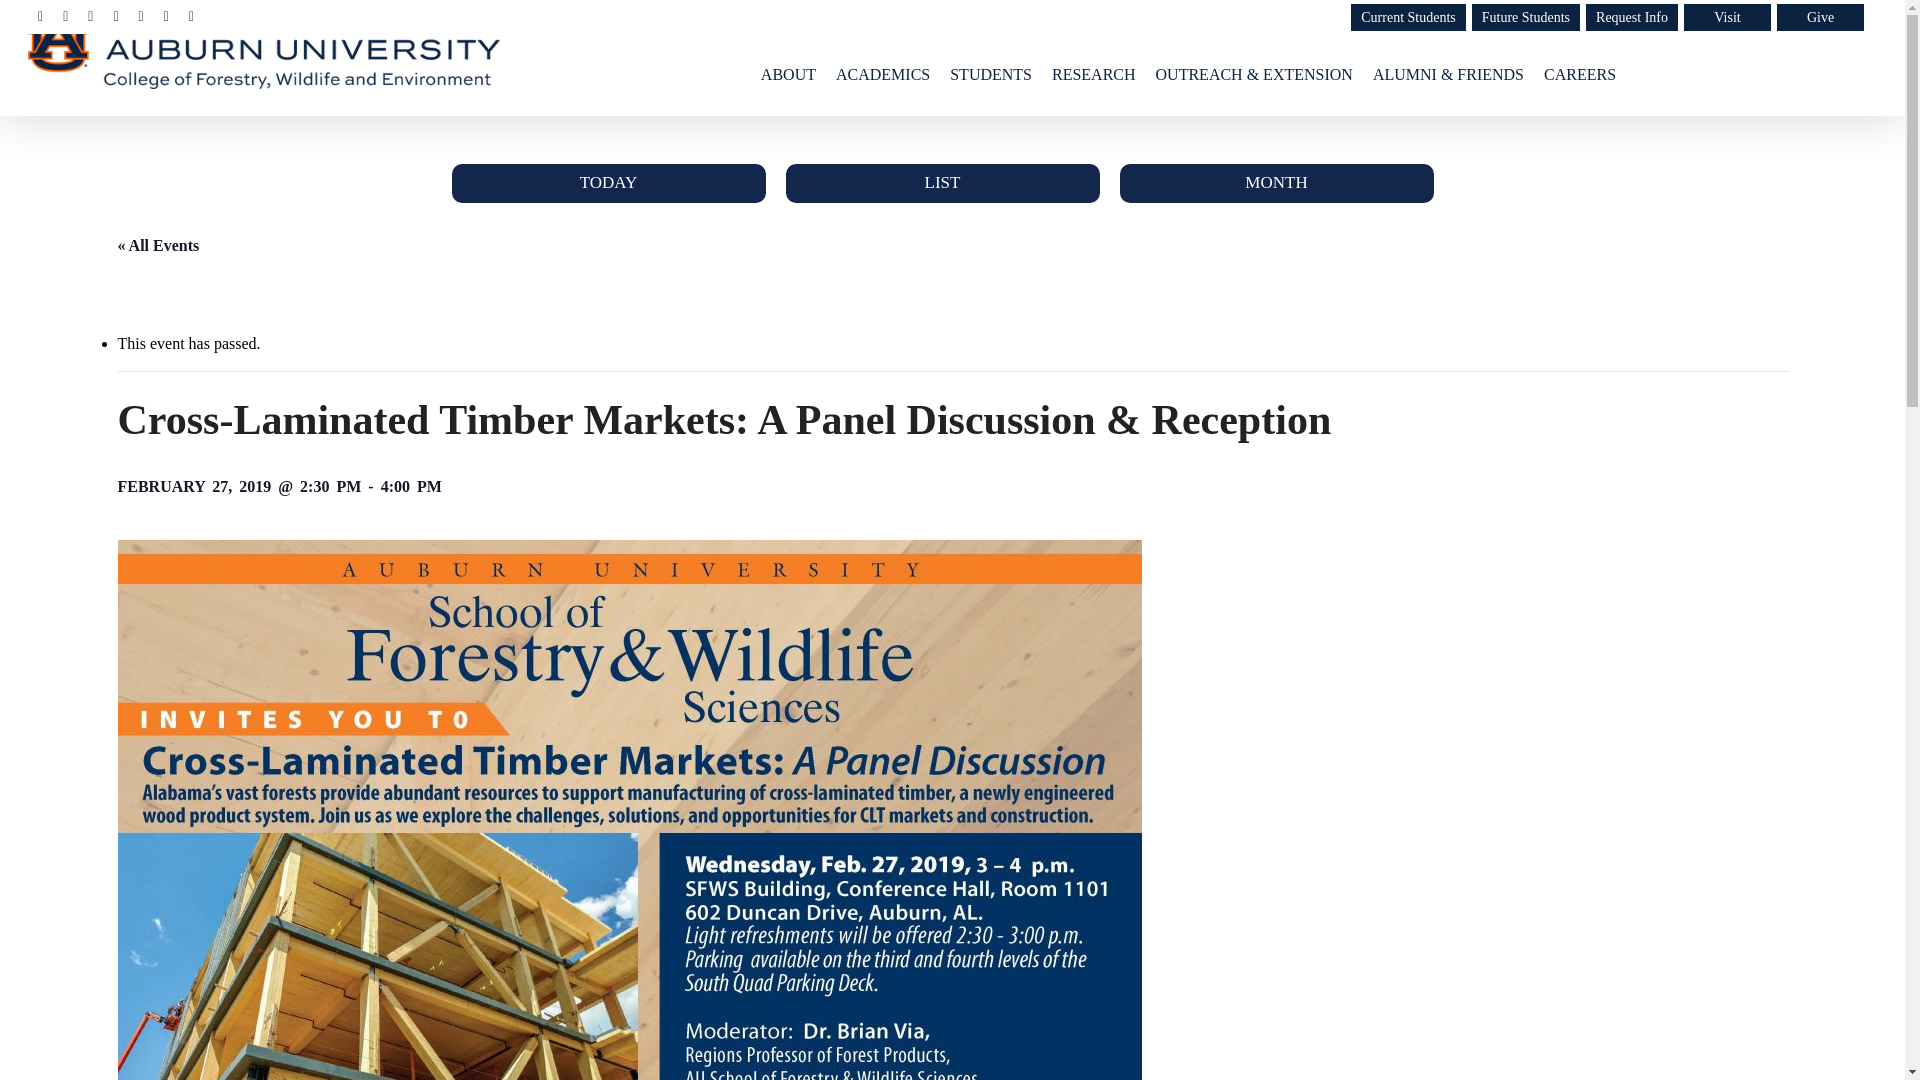  Describe the element at coordinates (1526, 18) in the screenshot. I see `Future Students` at that location.